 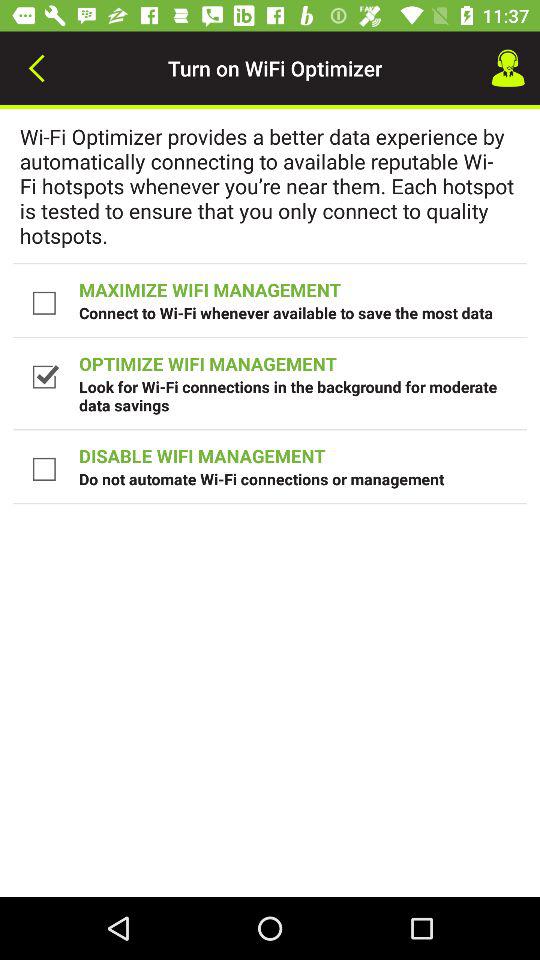 I want to click on press the icon to the right of turn on wifi item, so click(x=508, y=68).